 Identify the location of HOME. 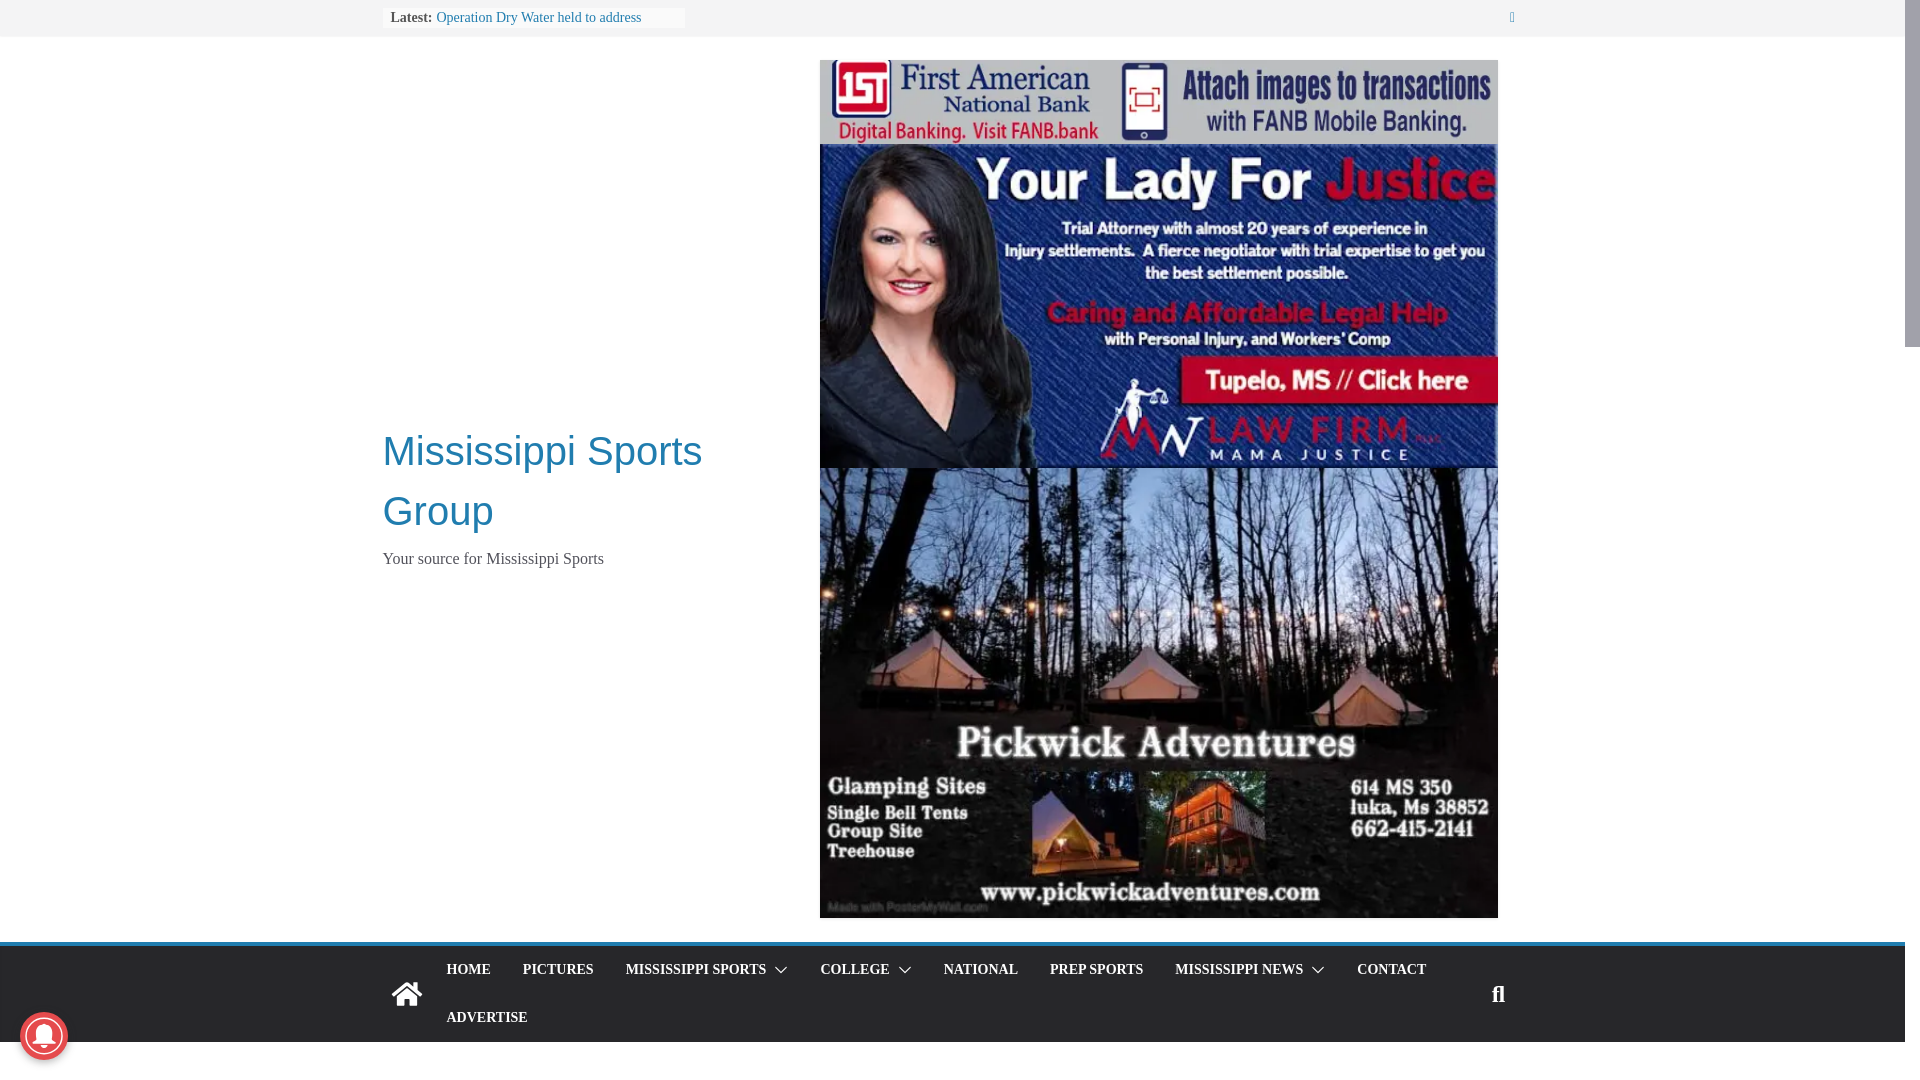
(467, 969).